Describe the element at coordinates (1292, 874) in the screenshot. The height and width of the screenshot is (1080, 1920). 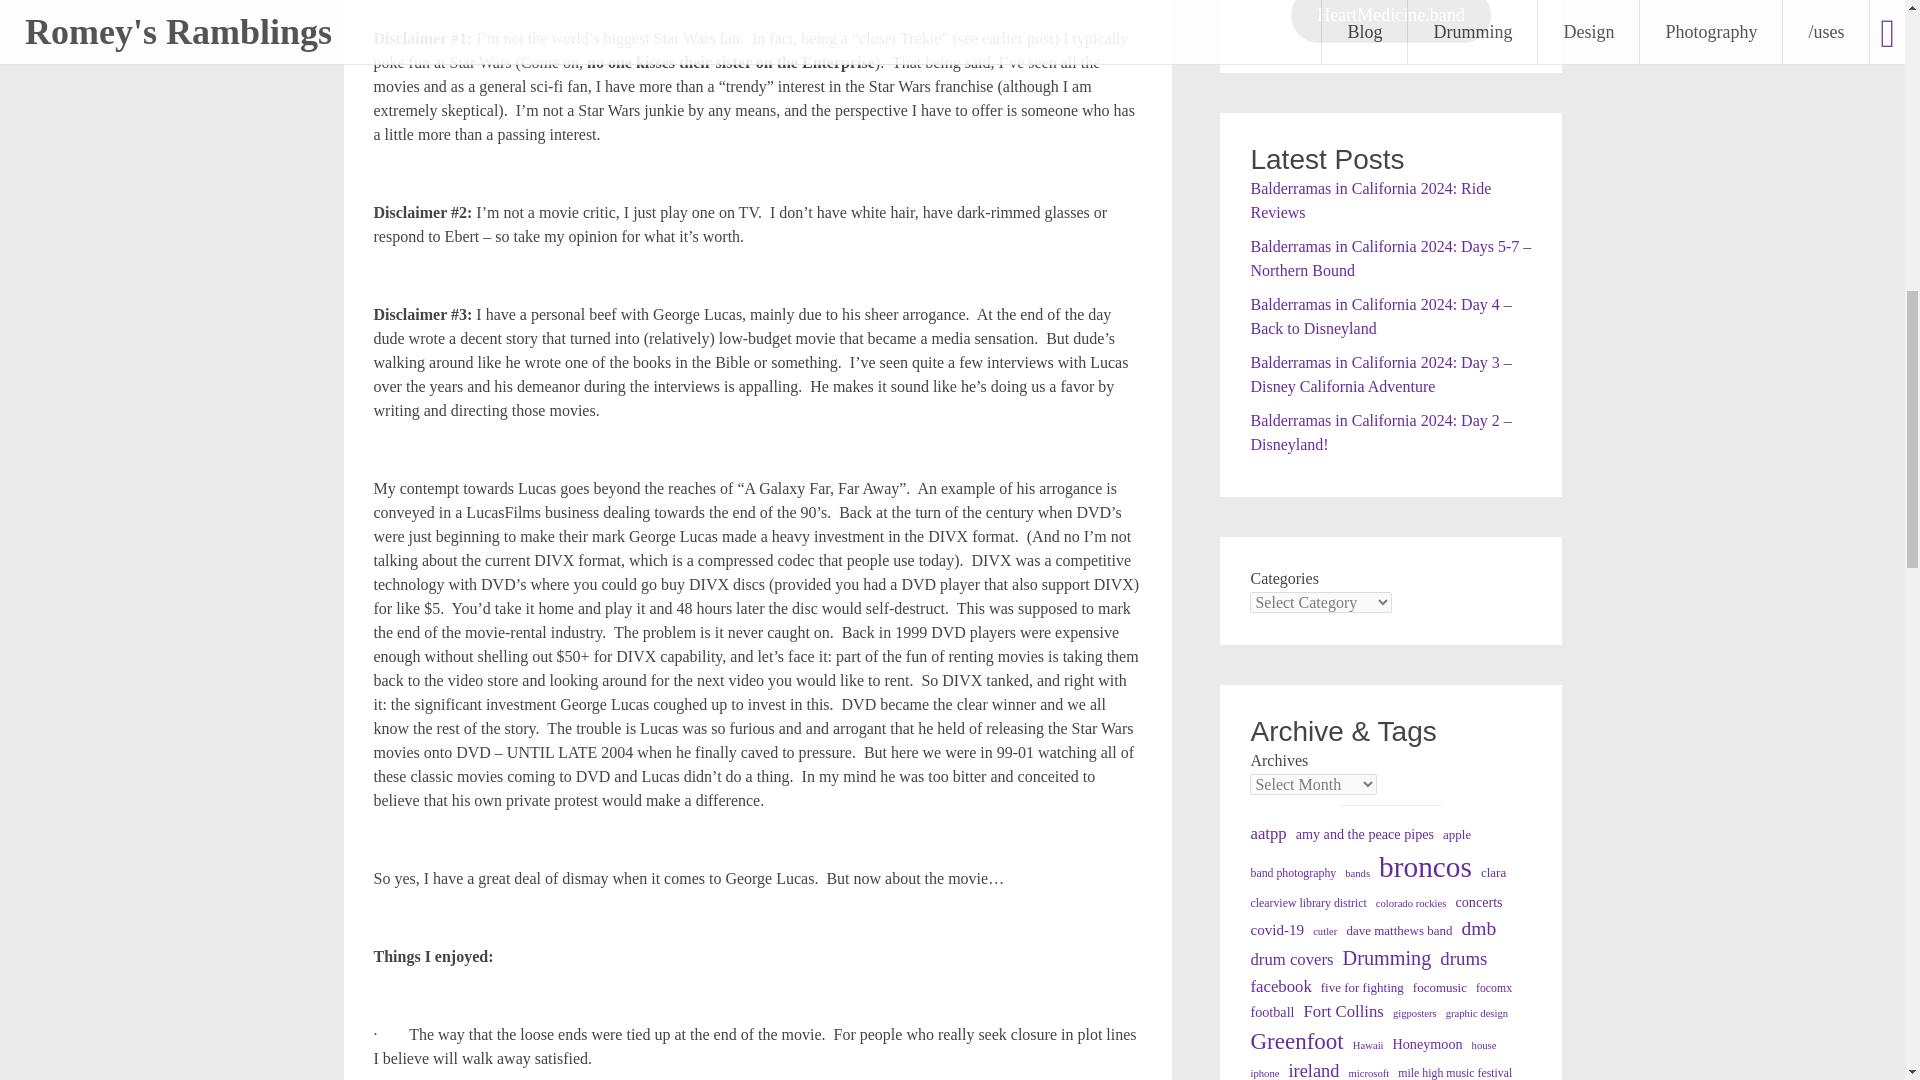
I see `band photography` at that location.